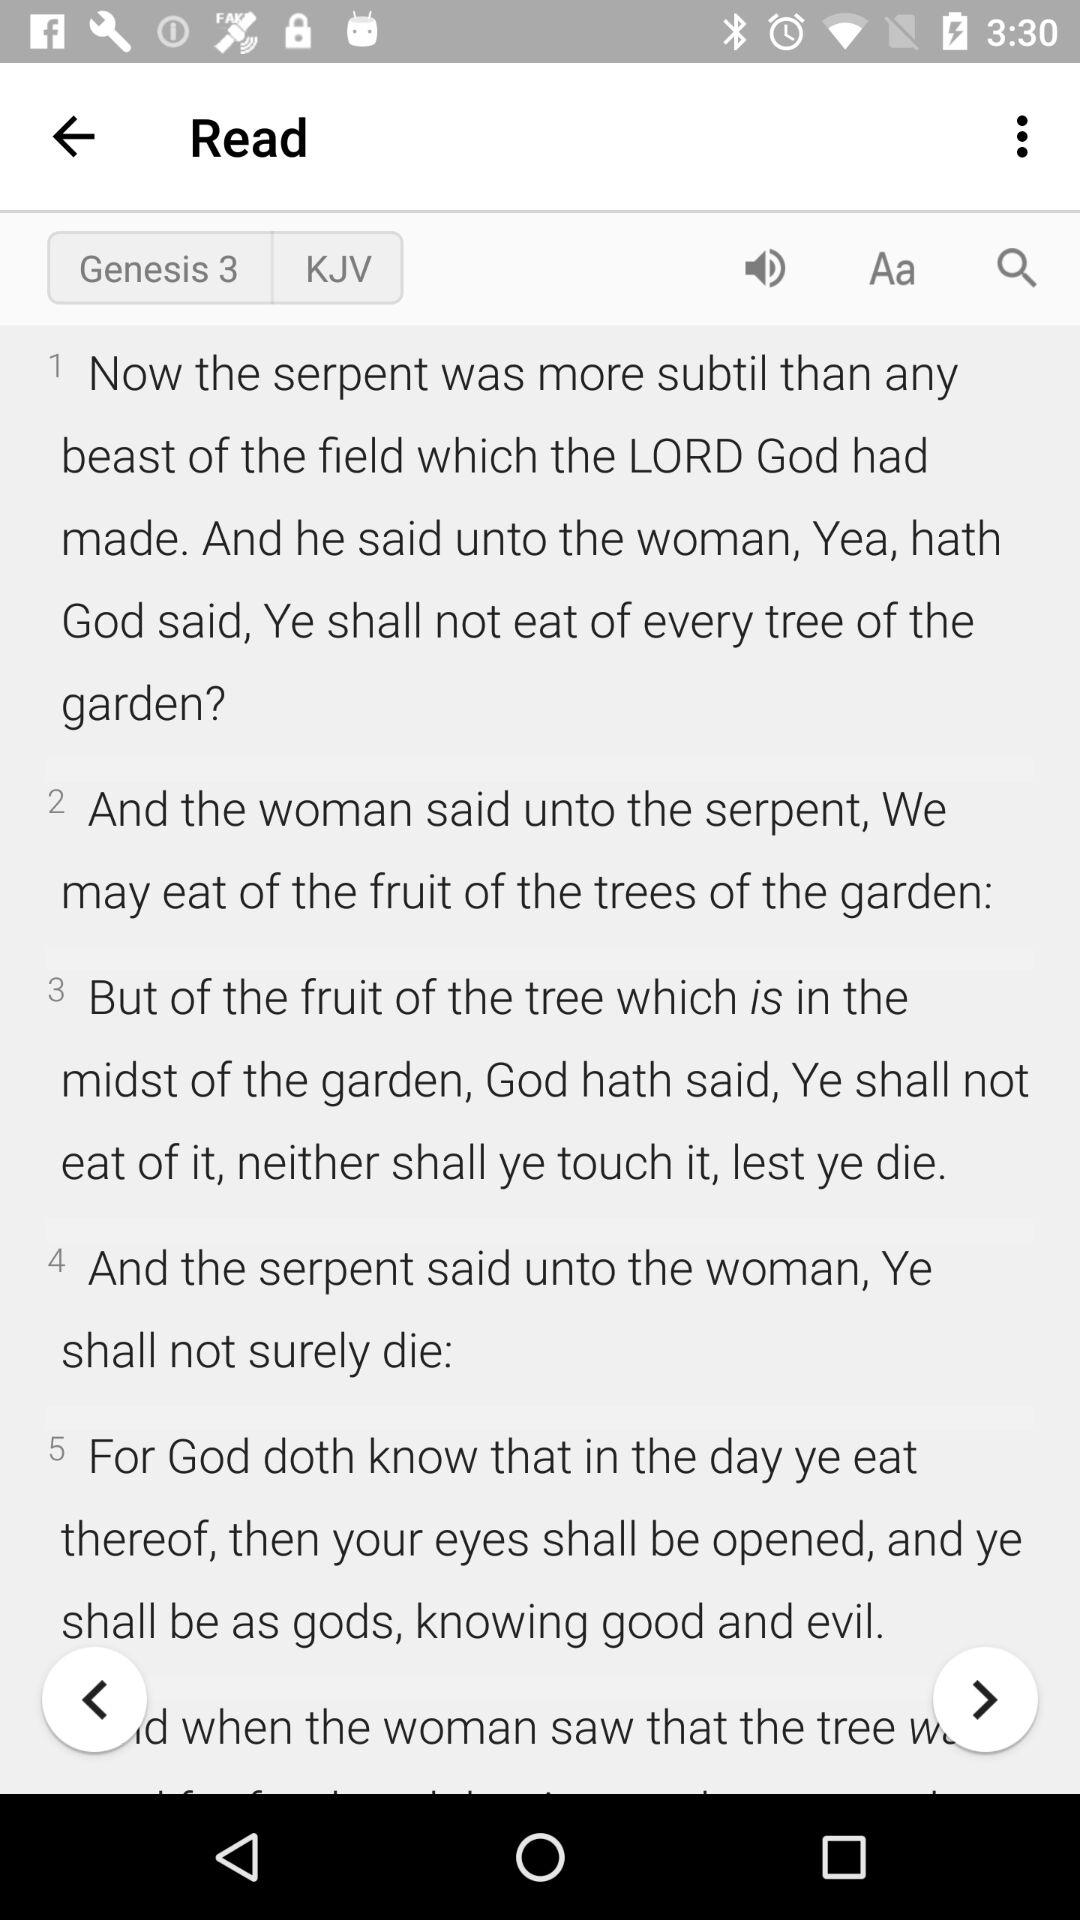  What do you see at coordinates (765, 268) in the screenshot?
I see `turn speakers on` at bounding box center [765, 268].